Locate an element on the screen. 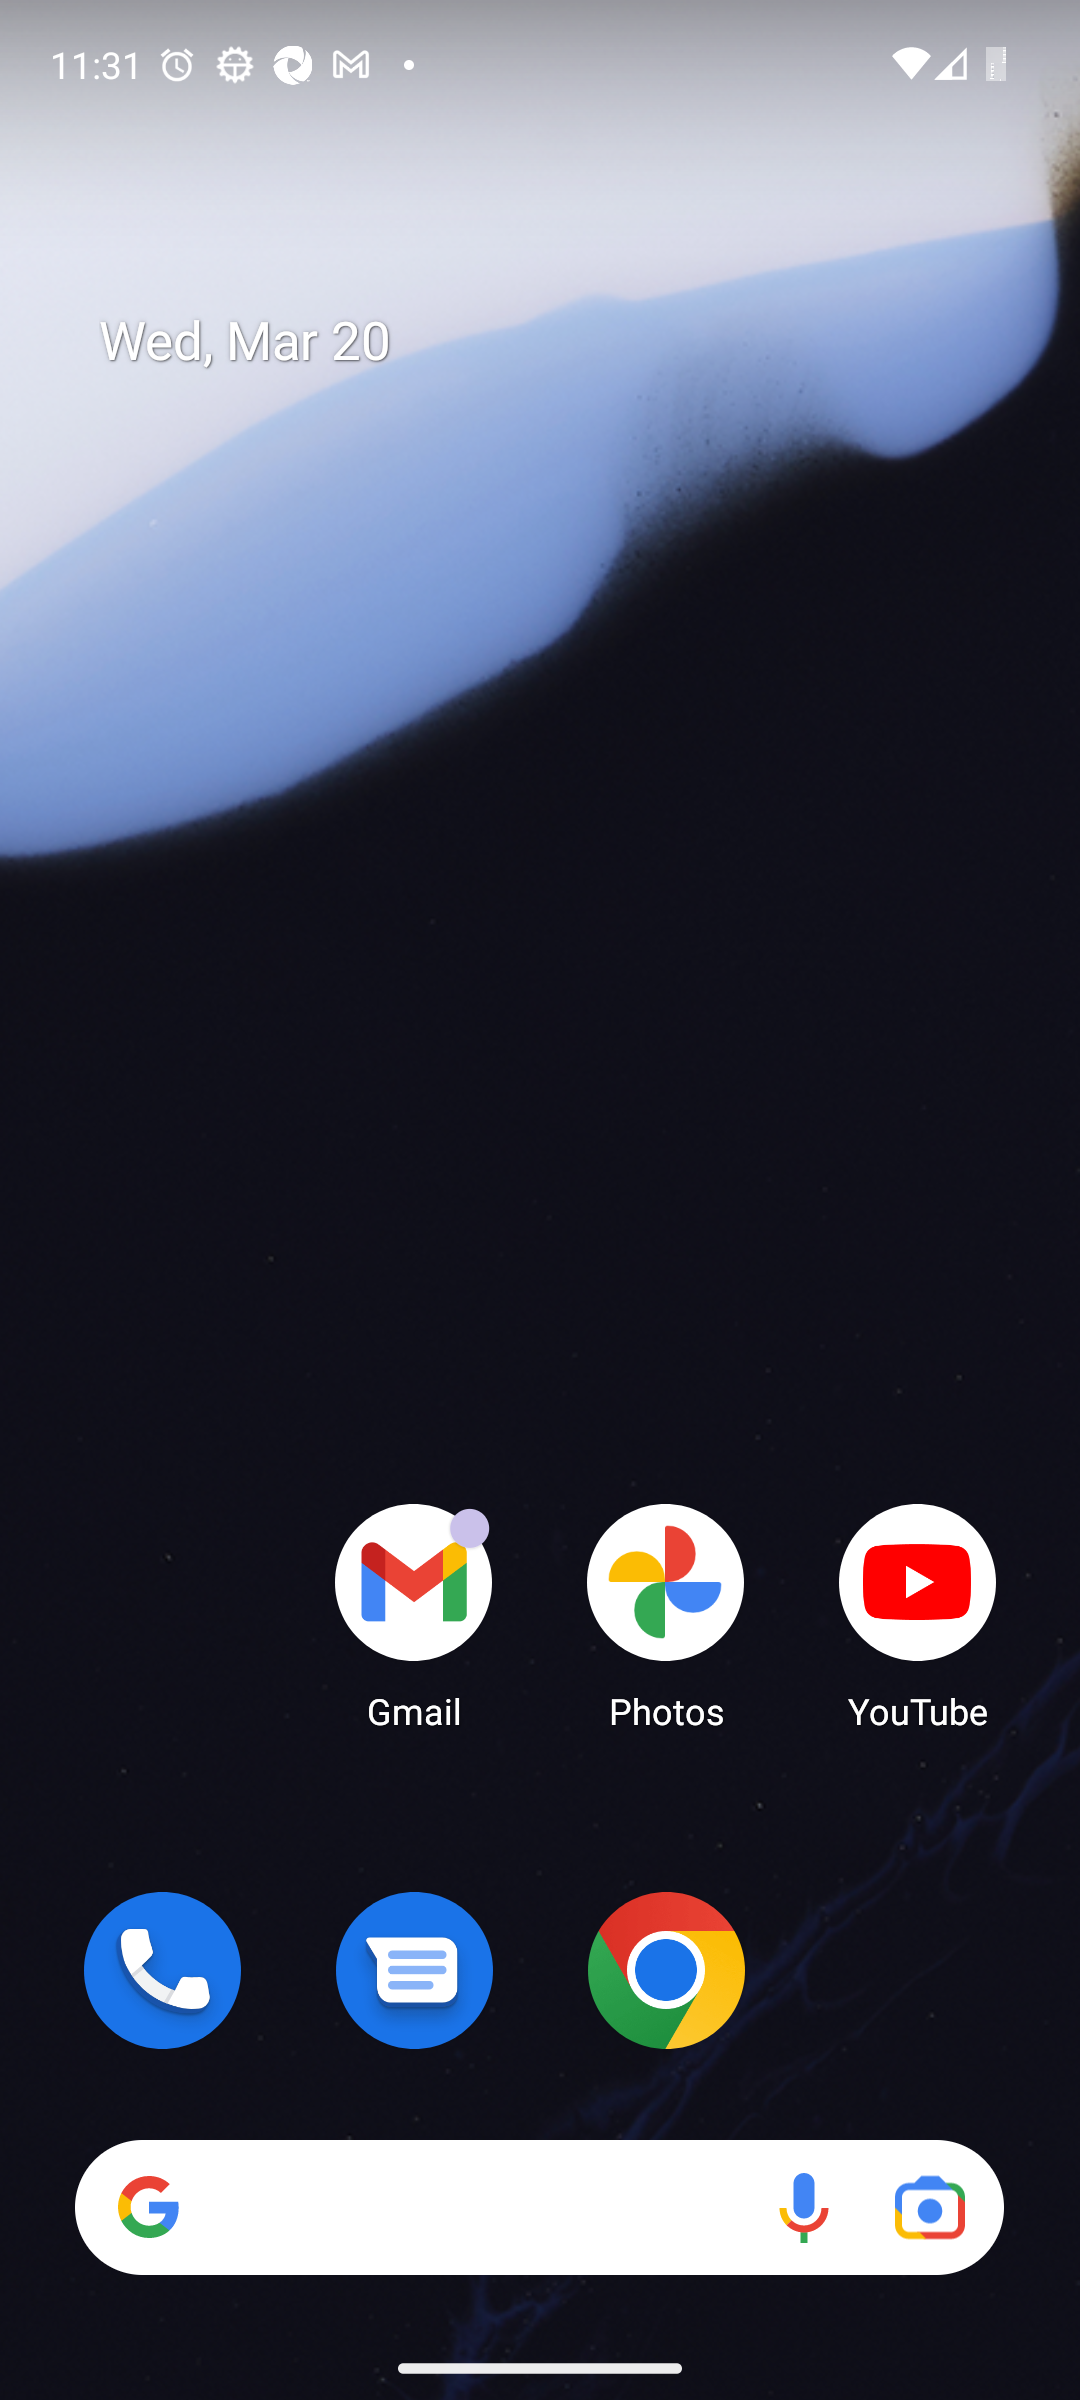 This screenshot has width=1080, height=2400. Chrome is located at coordinates (666, 1970).